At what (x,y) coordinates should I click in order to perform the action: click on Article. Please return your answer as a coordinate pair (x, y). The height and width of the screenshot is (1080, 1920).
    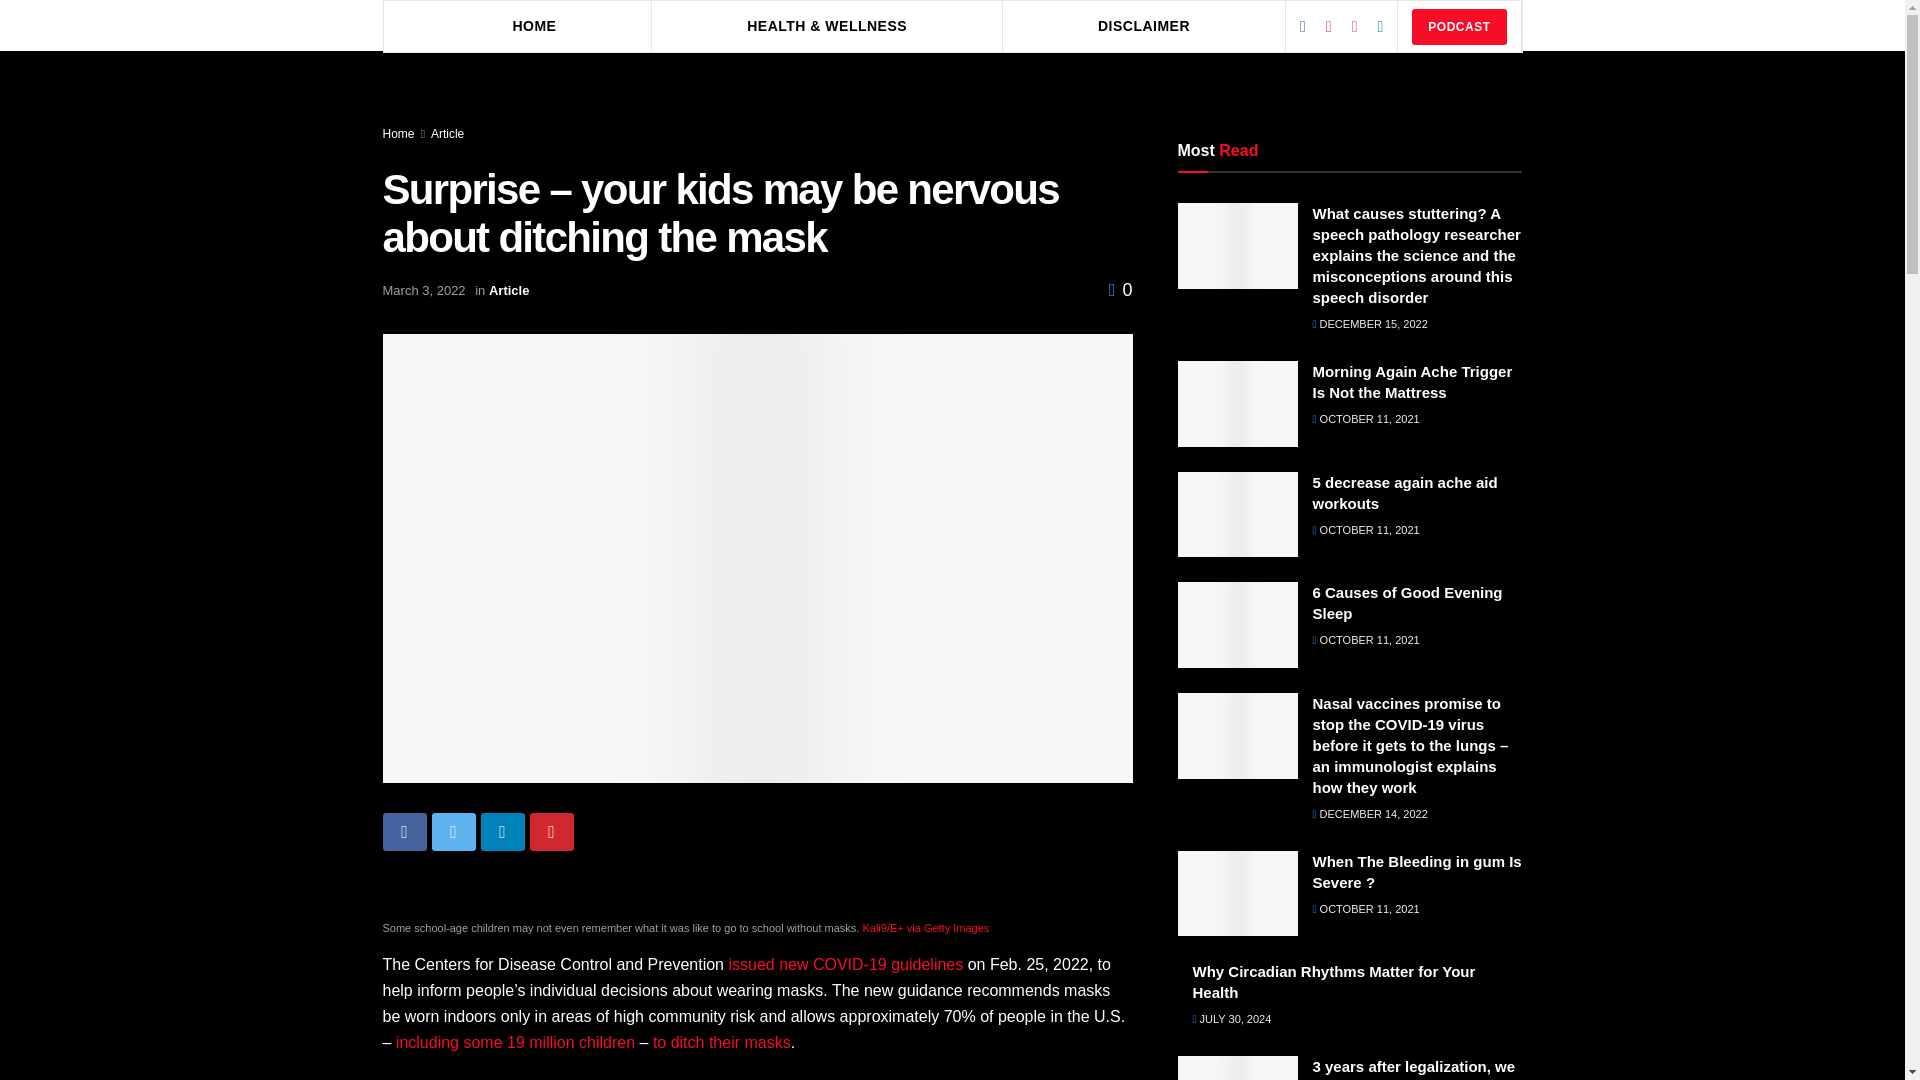
    Looking at the image, I should click on (509, 290).